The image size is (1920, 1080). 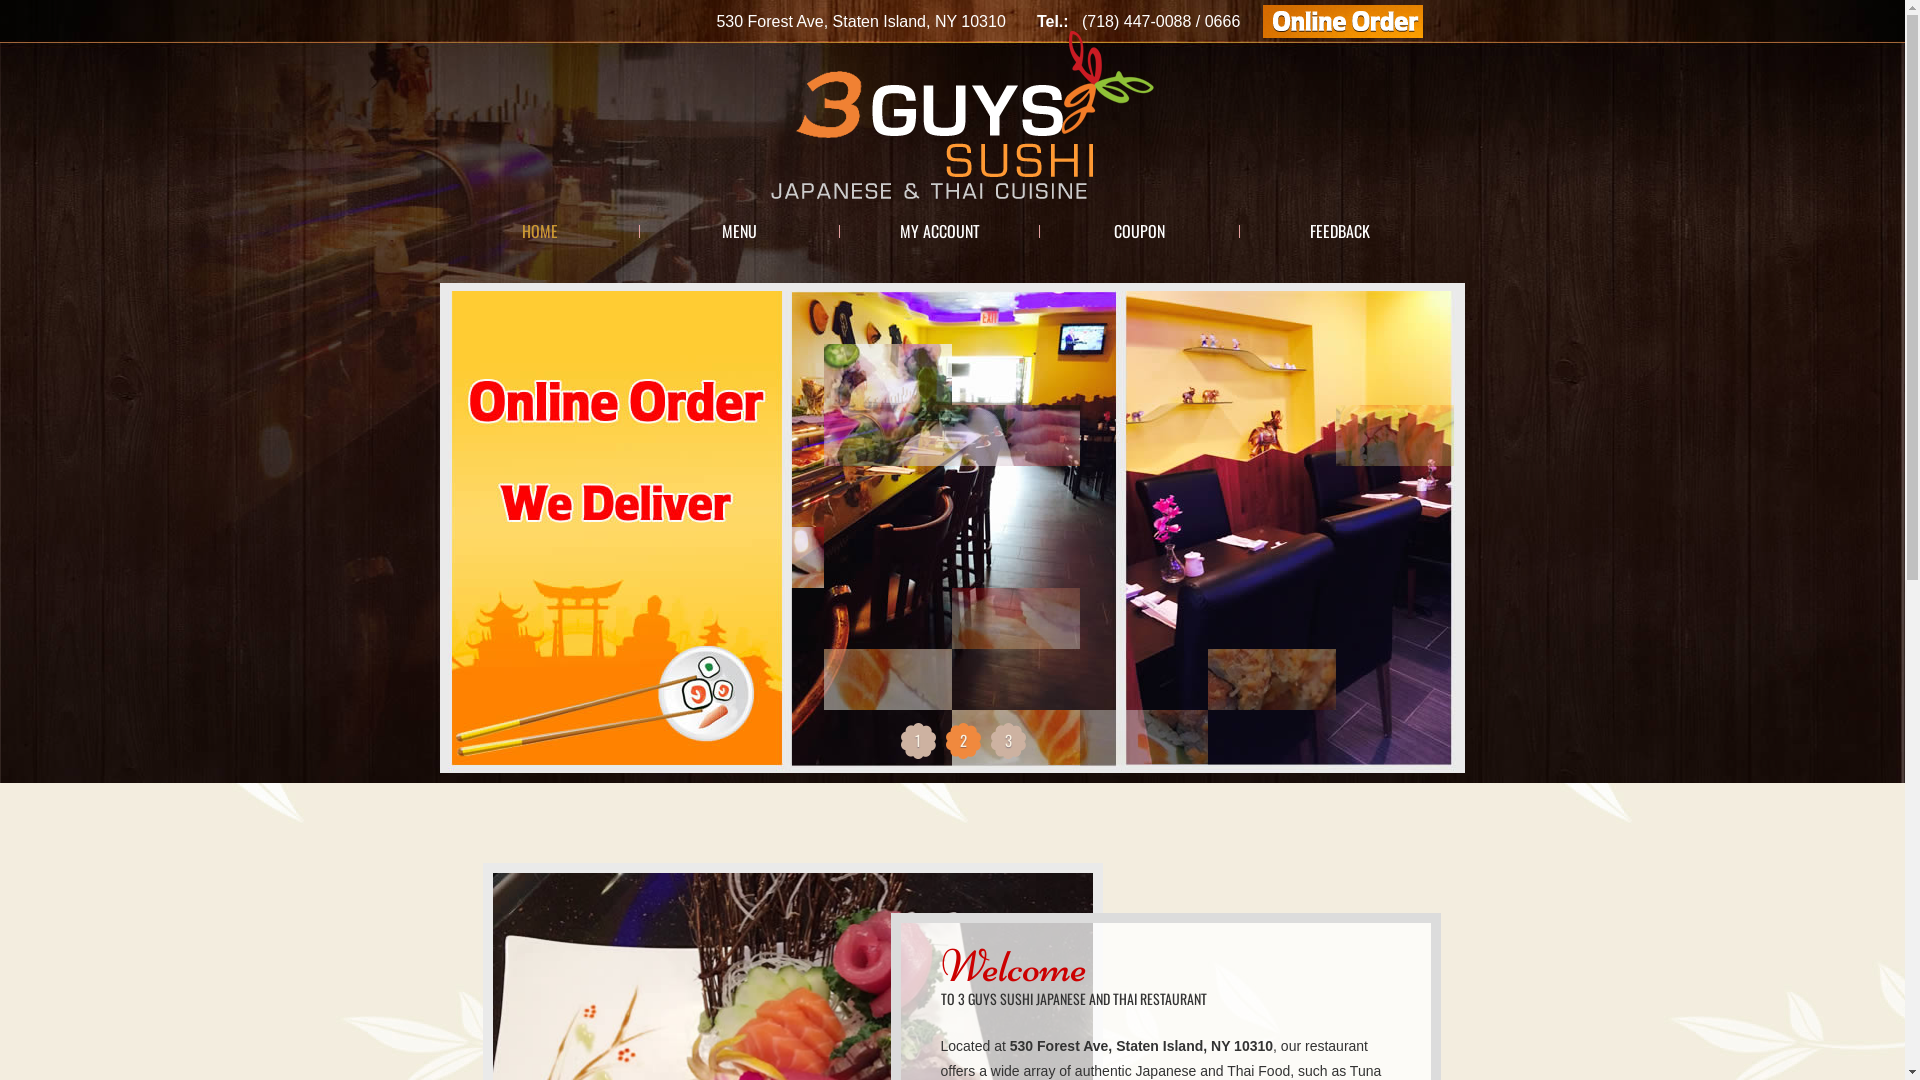 I want to click on HOME, so click(x=540, y=231).